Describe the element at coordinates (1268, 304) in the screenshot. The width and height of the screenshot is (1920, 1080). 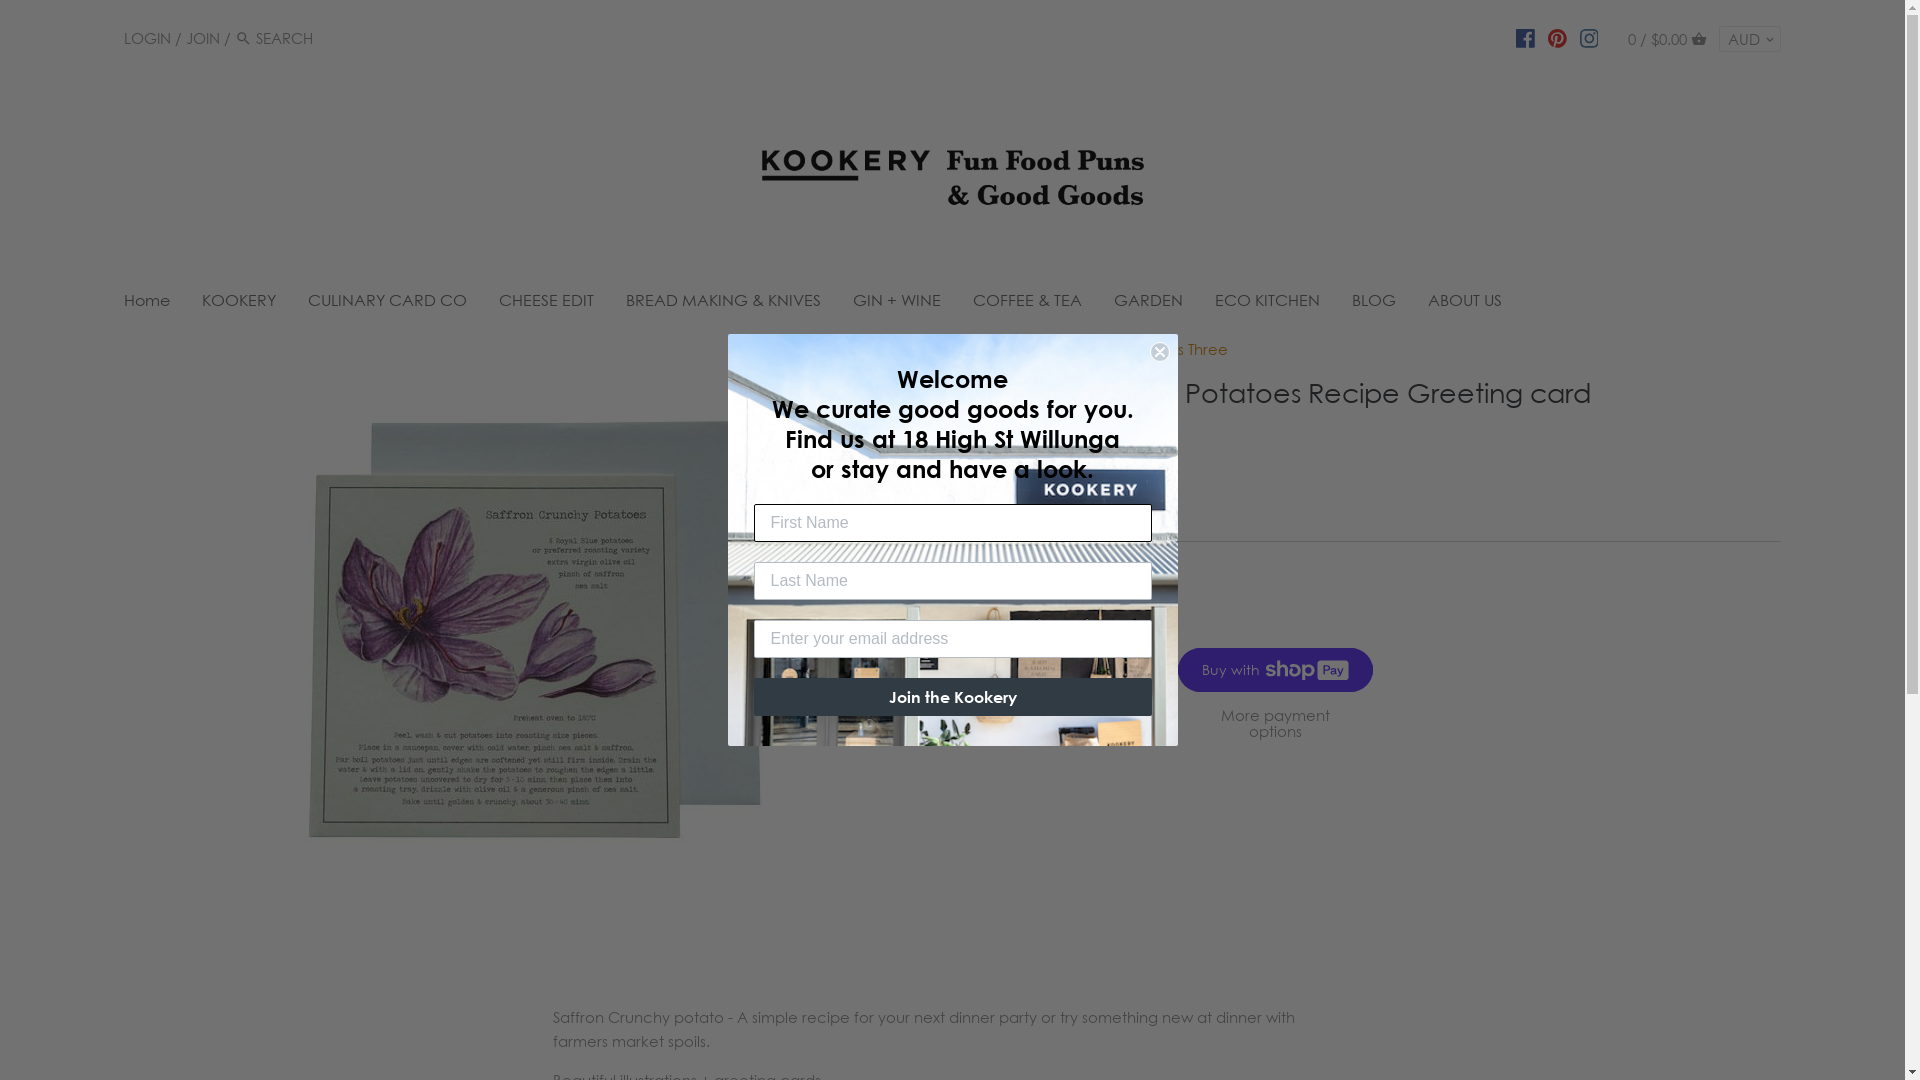
I see `ECO KITCHEN` at that location.